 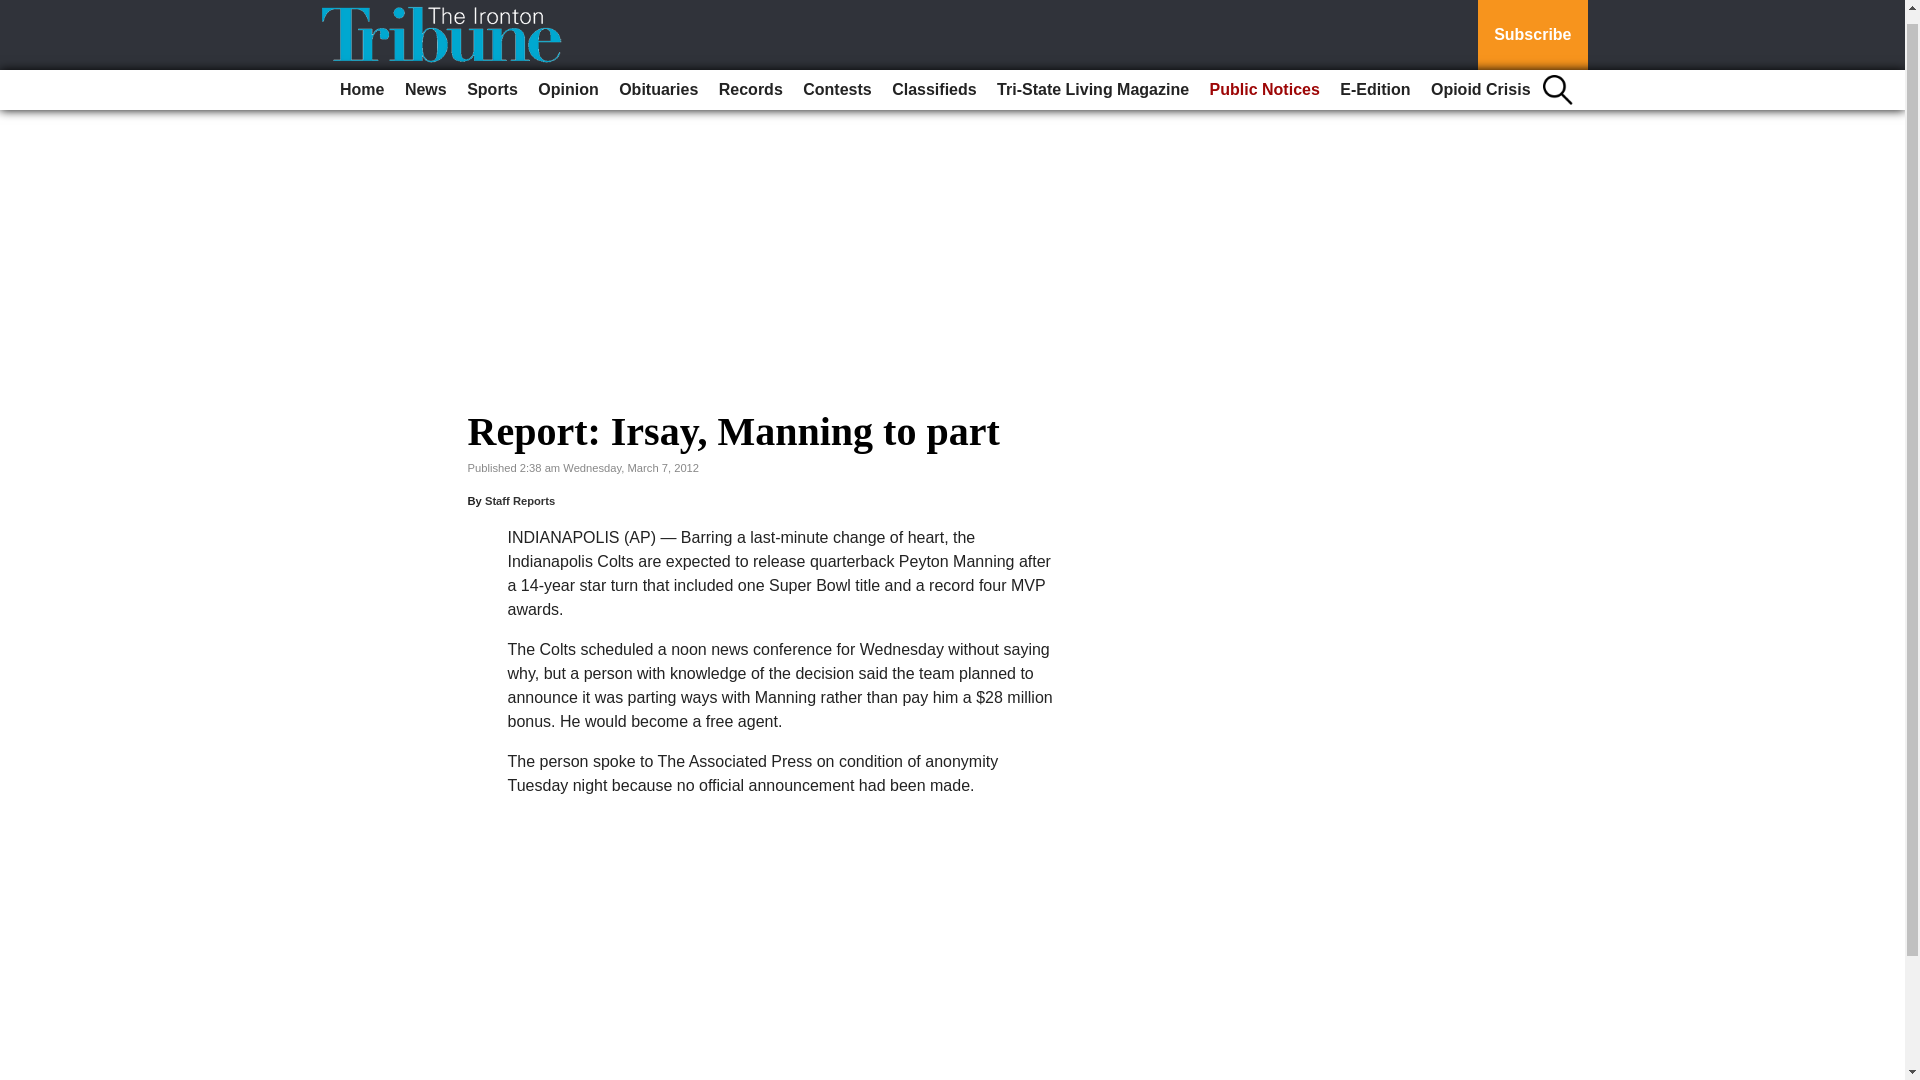 I want to click on E-Edition, so click(x=1375, y=79).